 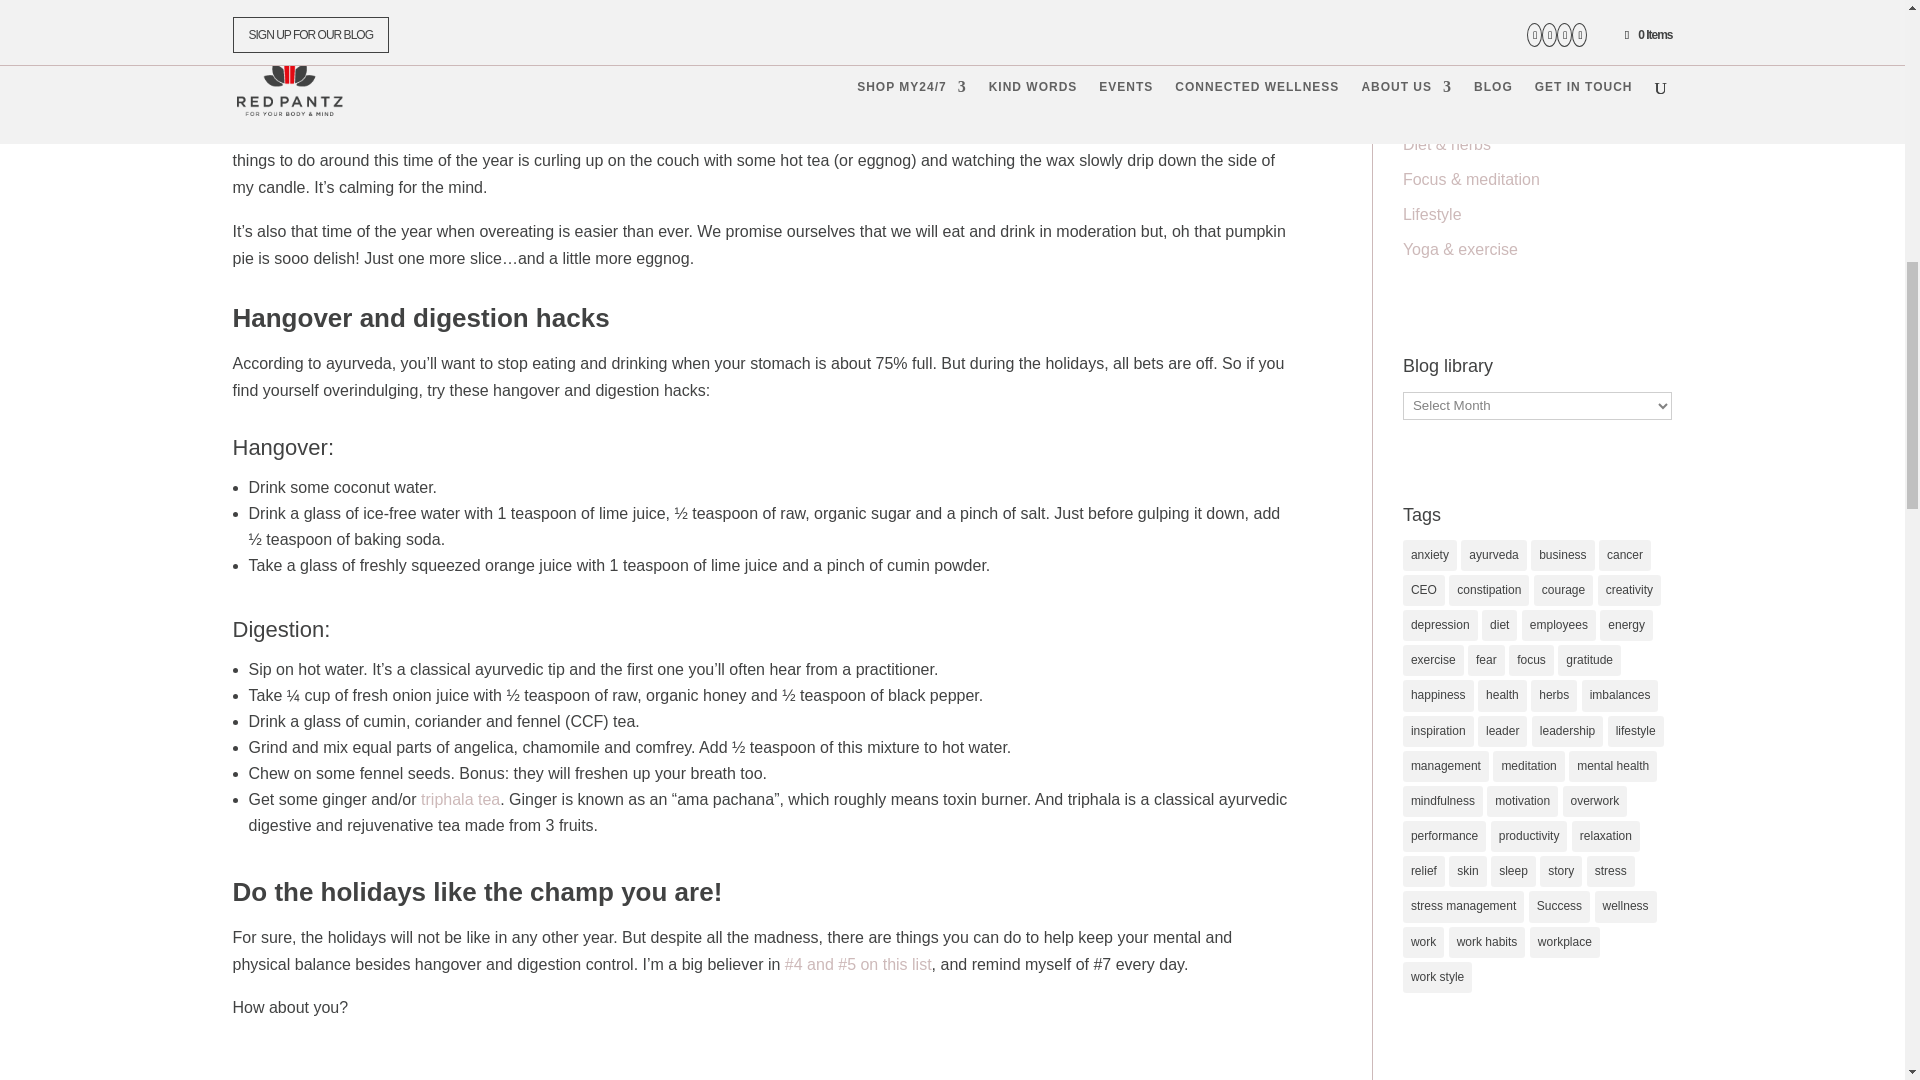 What do you see at coordinates (282, 59) in the screenshot?
I see `Posts by Petra N.` at bounding box center [282, 59].